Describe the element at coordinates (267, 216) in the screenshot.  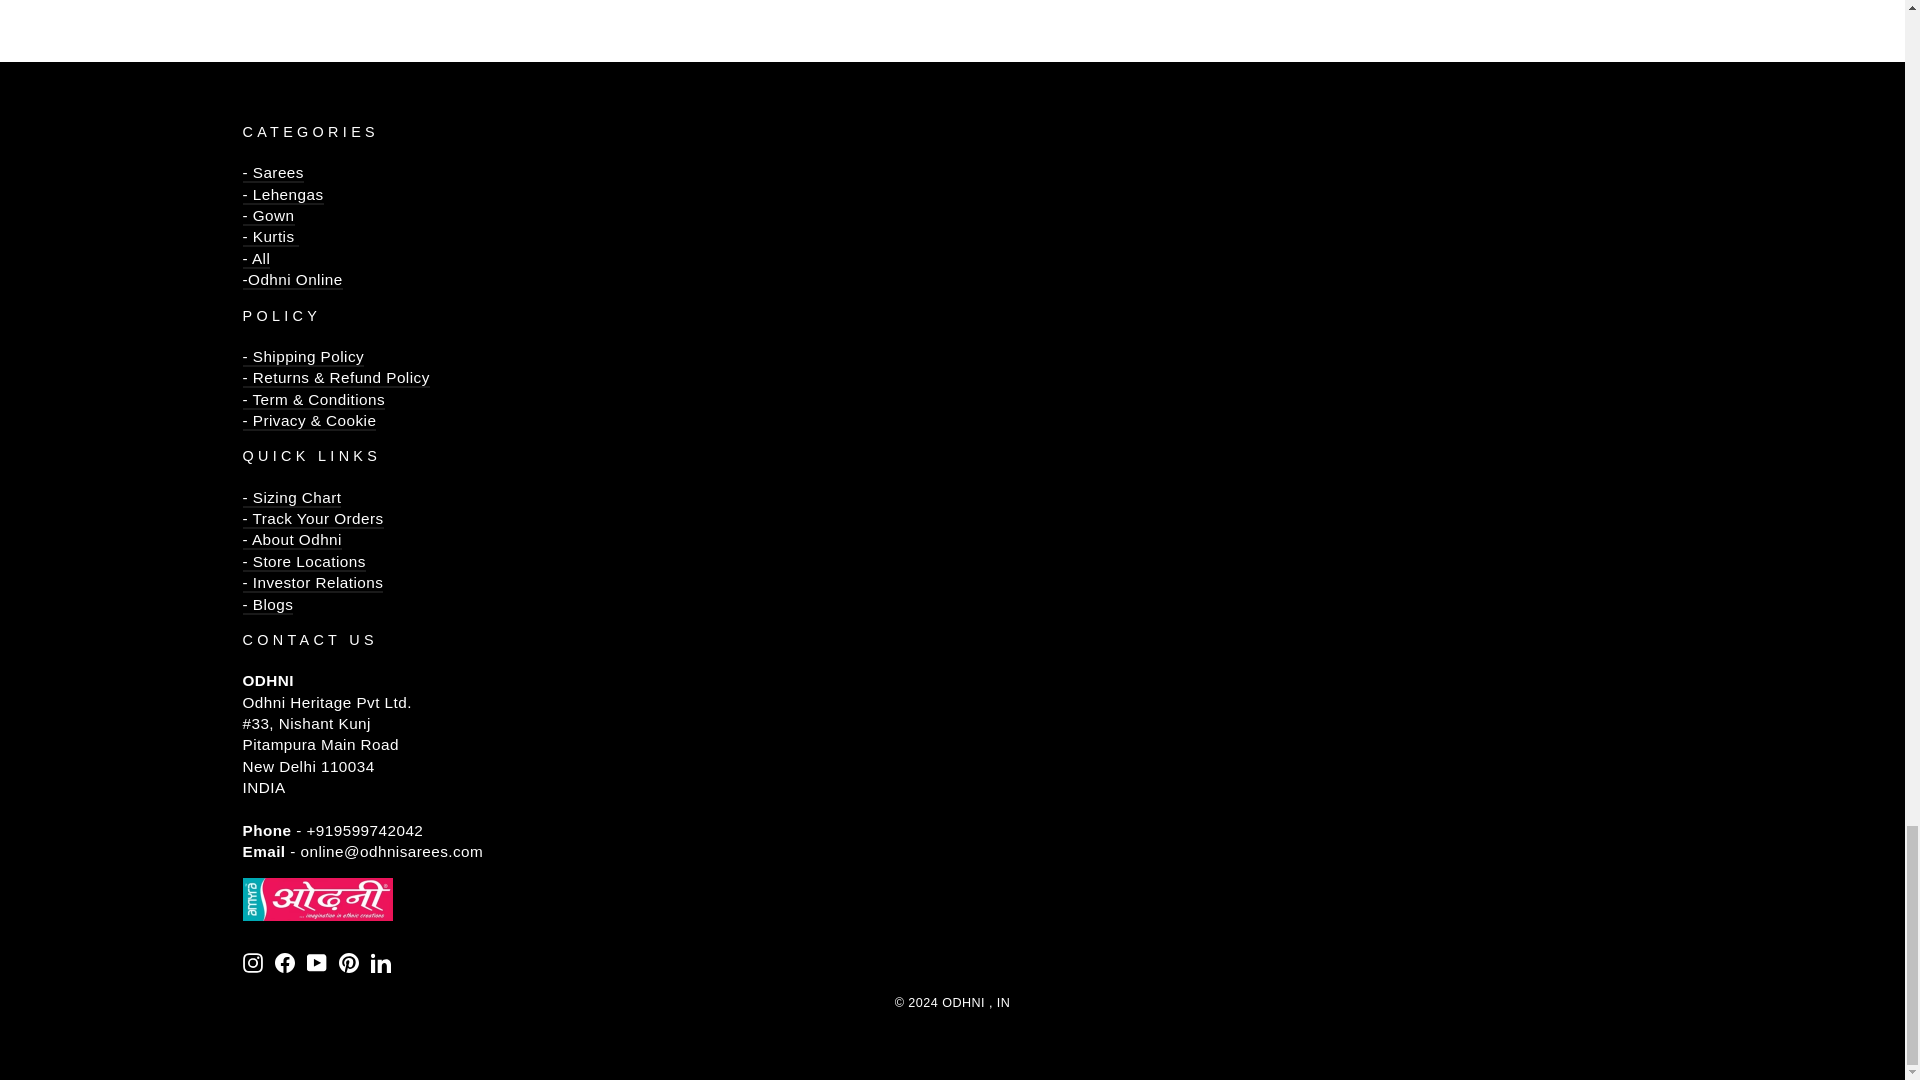
I see `Party Wear Gown For Women` at that location.